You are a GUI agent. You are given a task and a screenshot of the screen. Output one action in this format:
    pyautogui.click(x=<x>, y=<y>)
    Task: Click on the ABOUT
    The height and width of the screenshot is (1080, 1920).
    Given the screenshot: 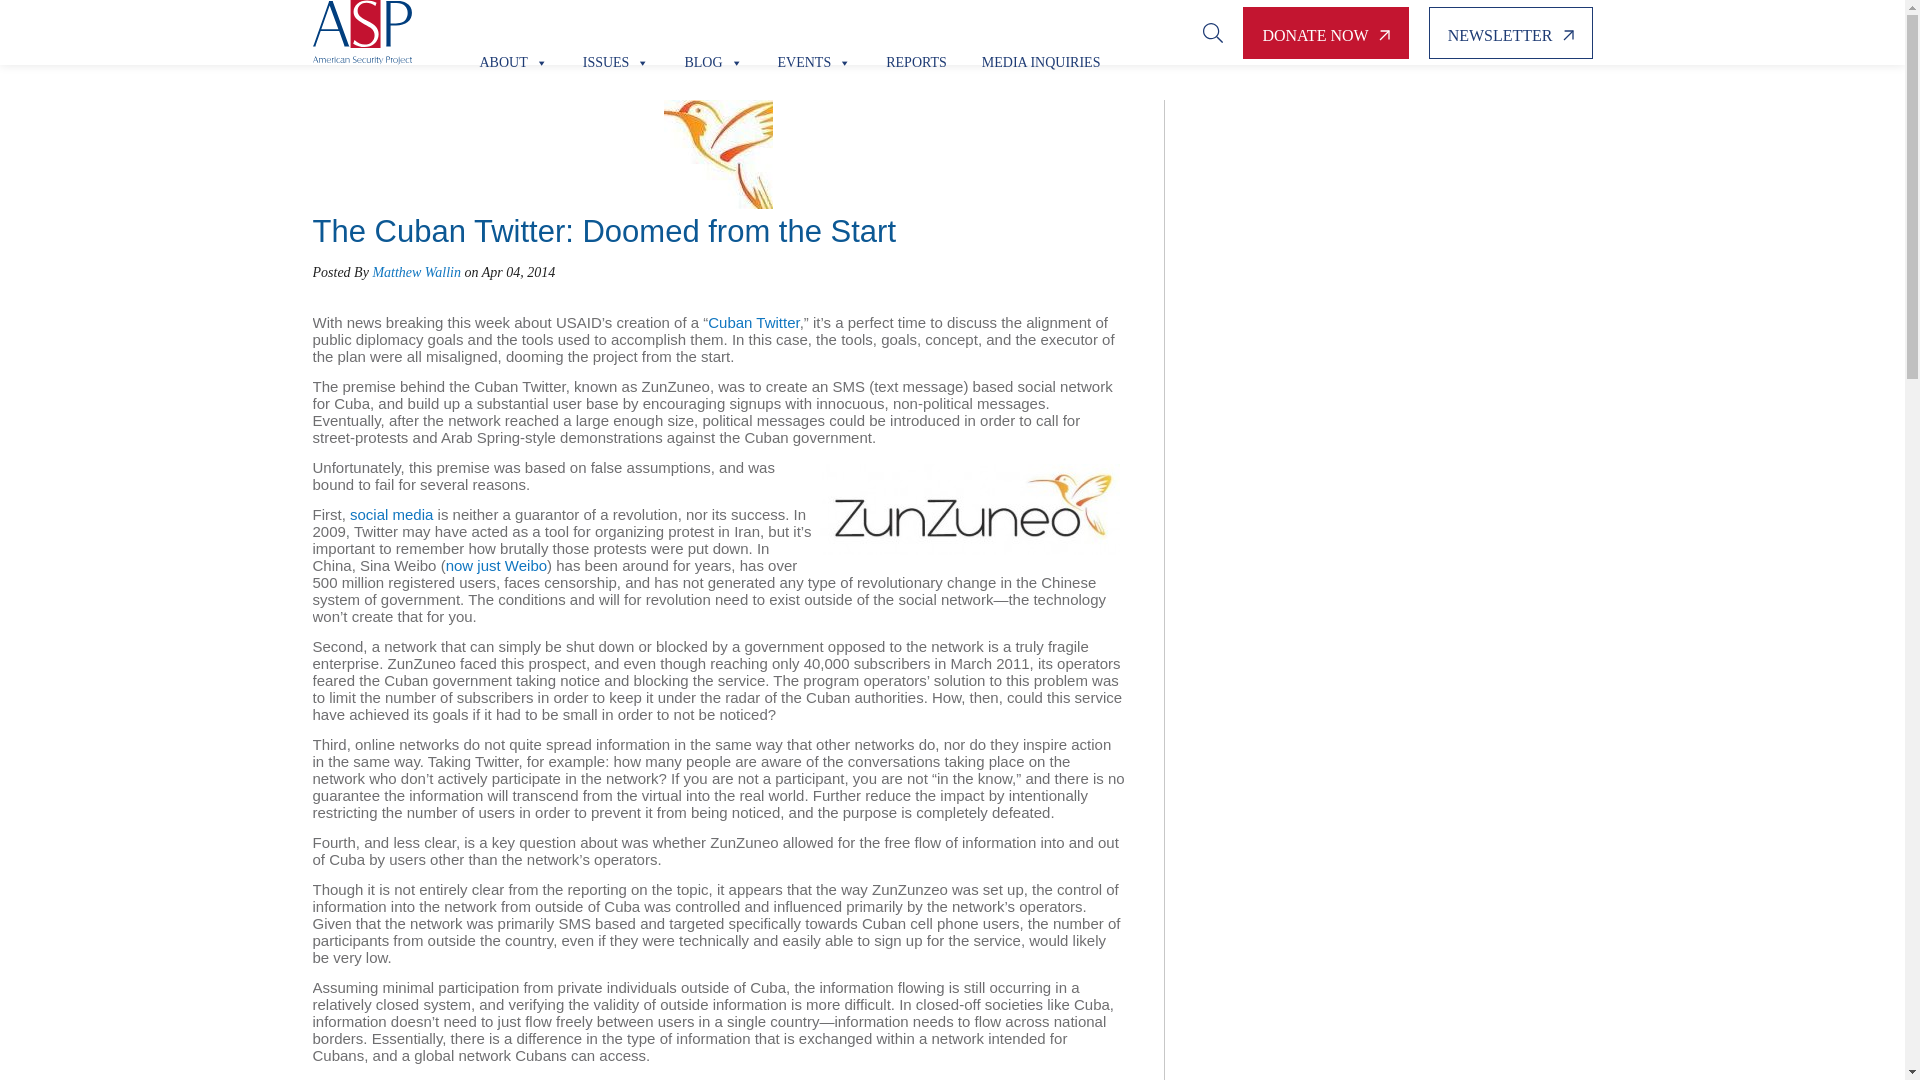 What is the action you would take?
    pyautogui.click(x=512, y=32)
    